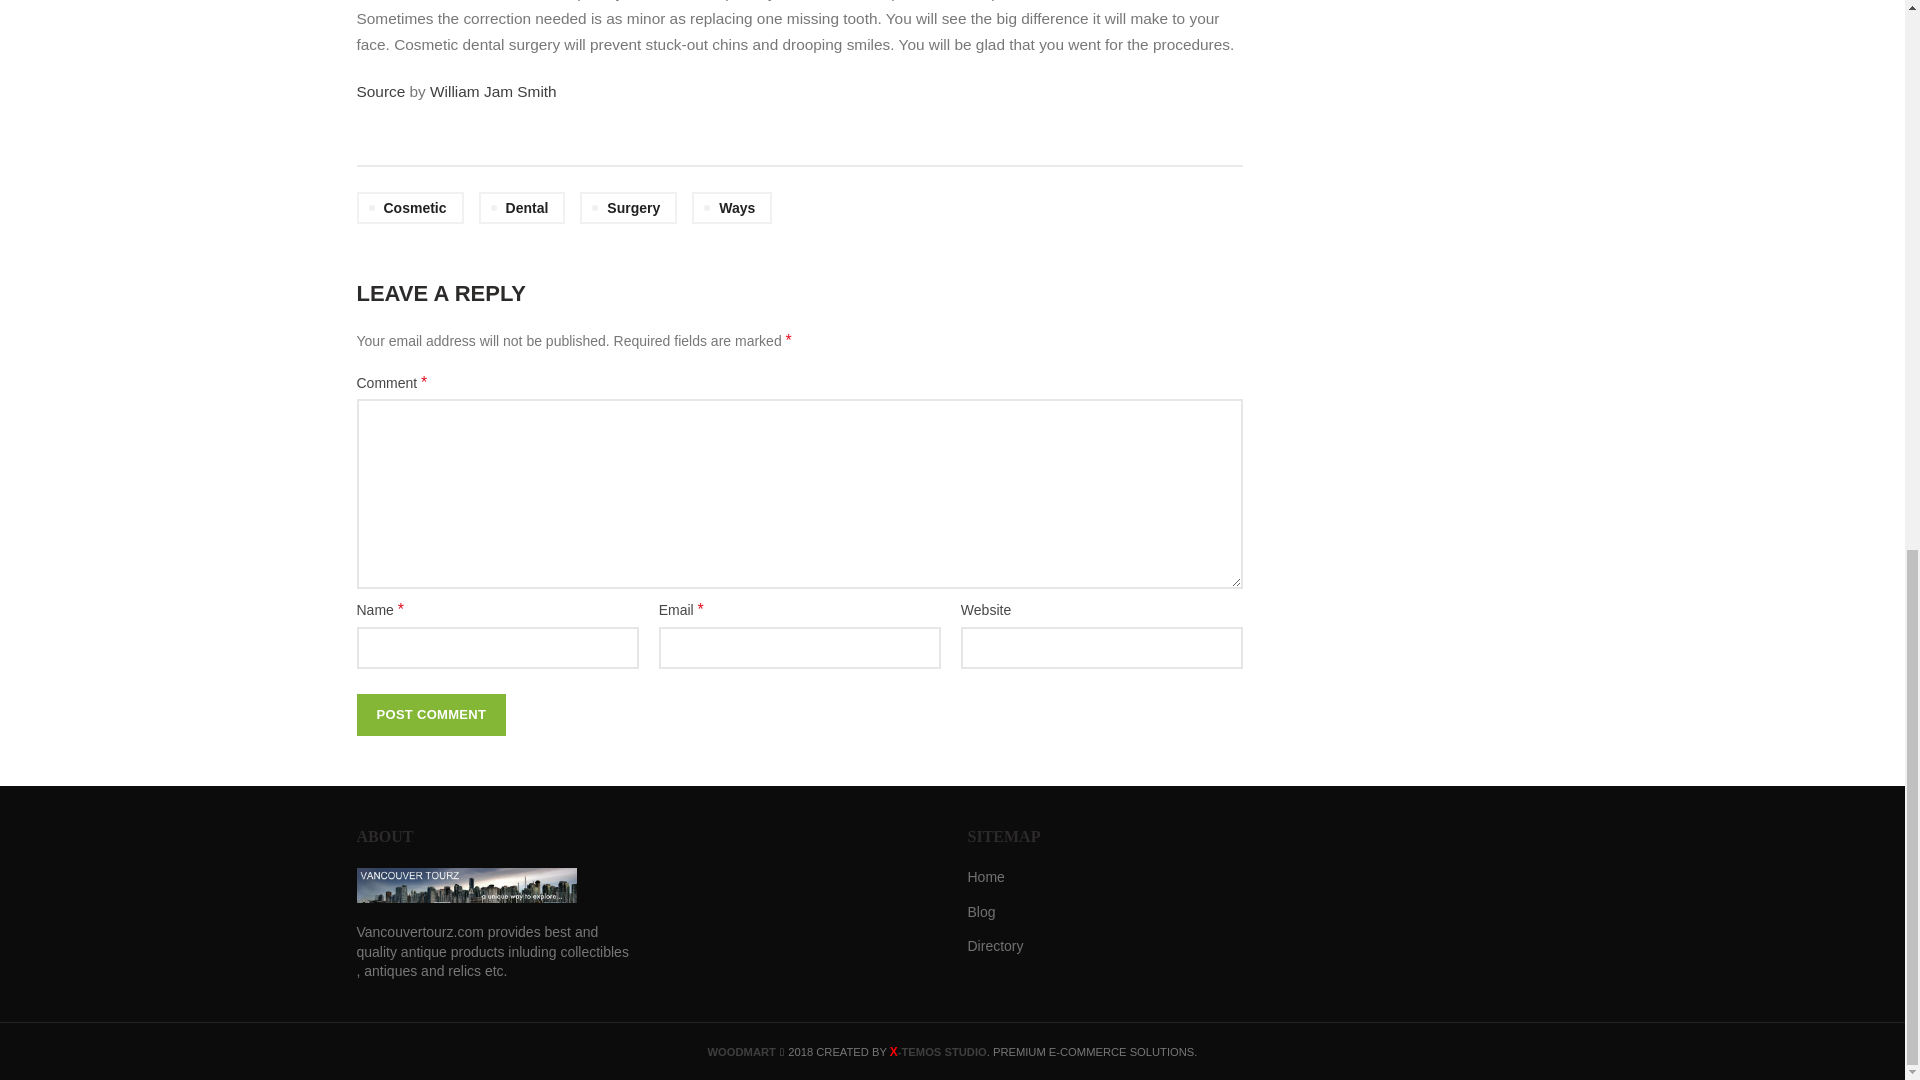 Image resolution: width=1920 pixels, height=1080 pixels. What do you see at coordinates (986, 878) in the screenshot?
I see `Home` at bounding box center [986, 878].